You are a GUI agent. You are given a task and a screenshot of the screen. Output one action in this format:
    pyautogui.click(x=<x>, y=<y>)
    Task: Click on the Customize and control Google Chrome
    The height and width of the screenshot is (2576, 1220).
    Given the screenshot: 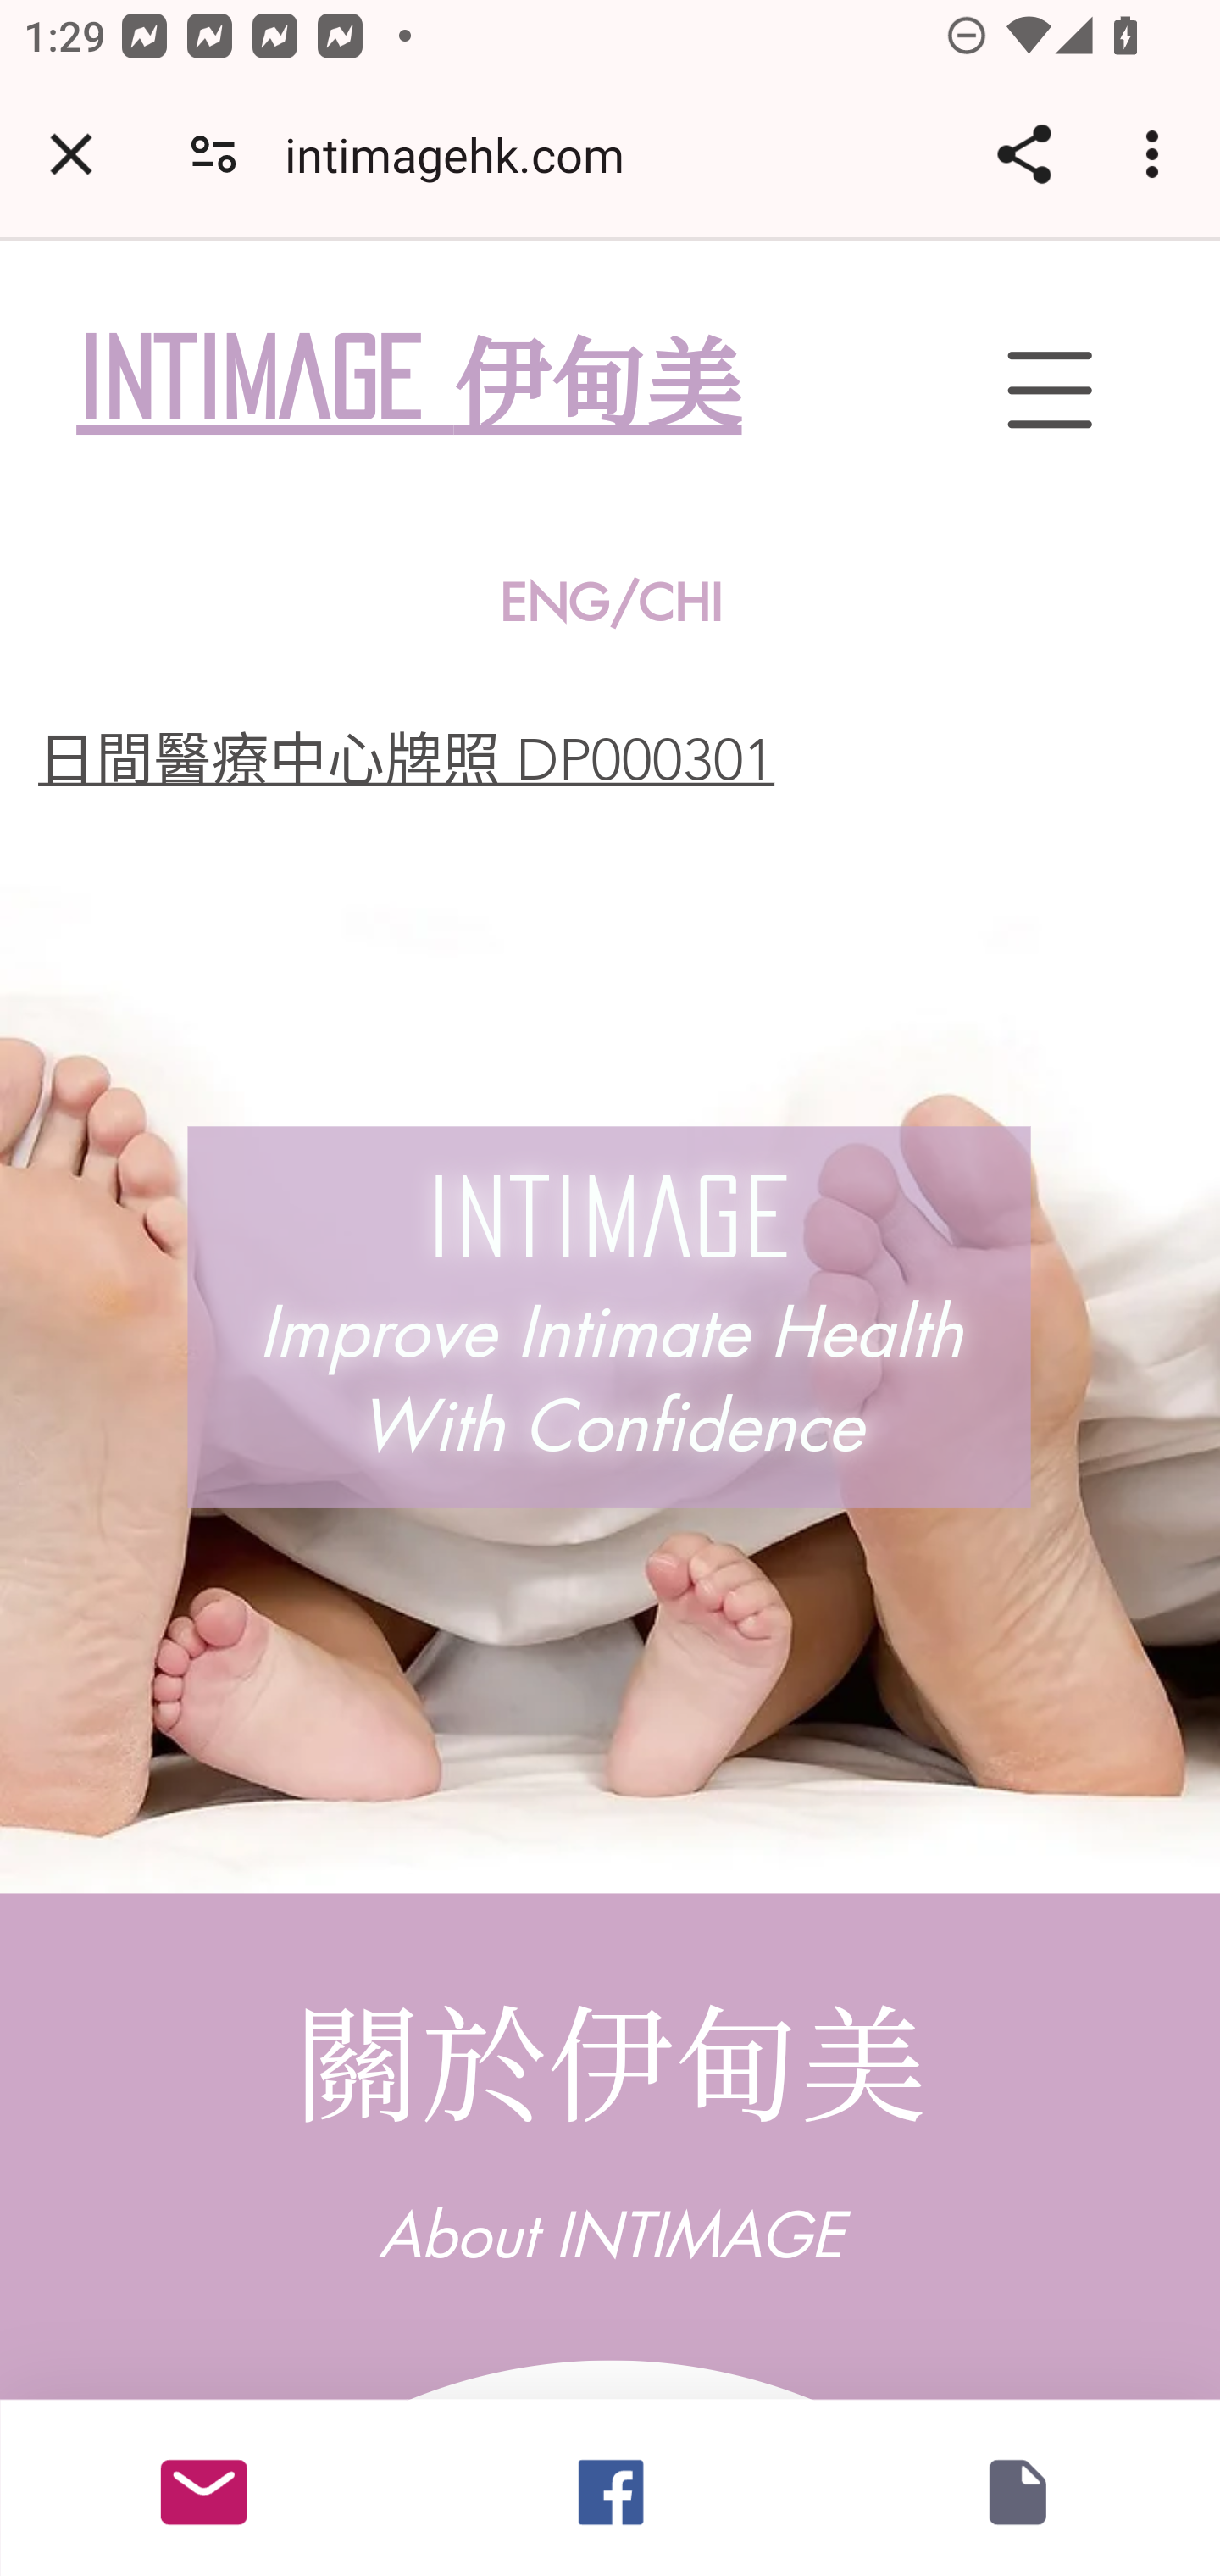 What is the action you would take?
    pyautogui.click(x=1157, y=154)
    